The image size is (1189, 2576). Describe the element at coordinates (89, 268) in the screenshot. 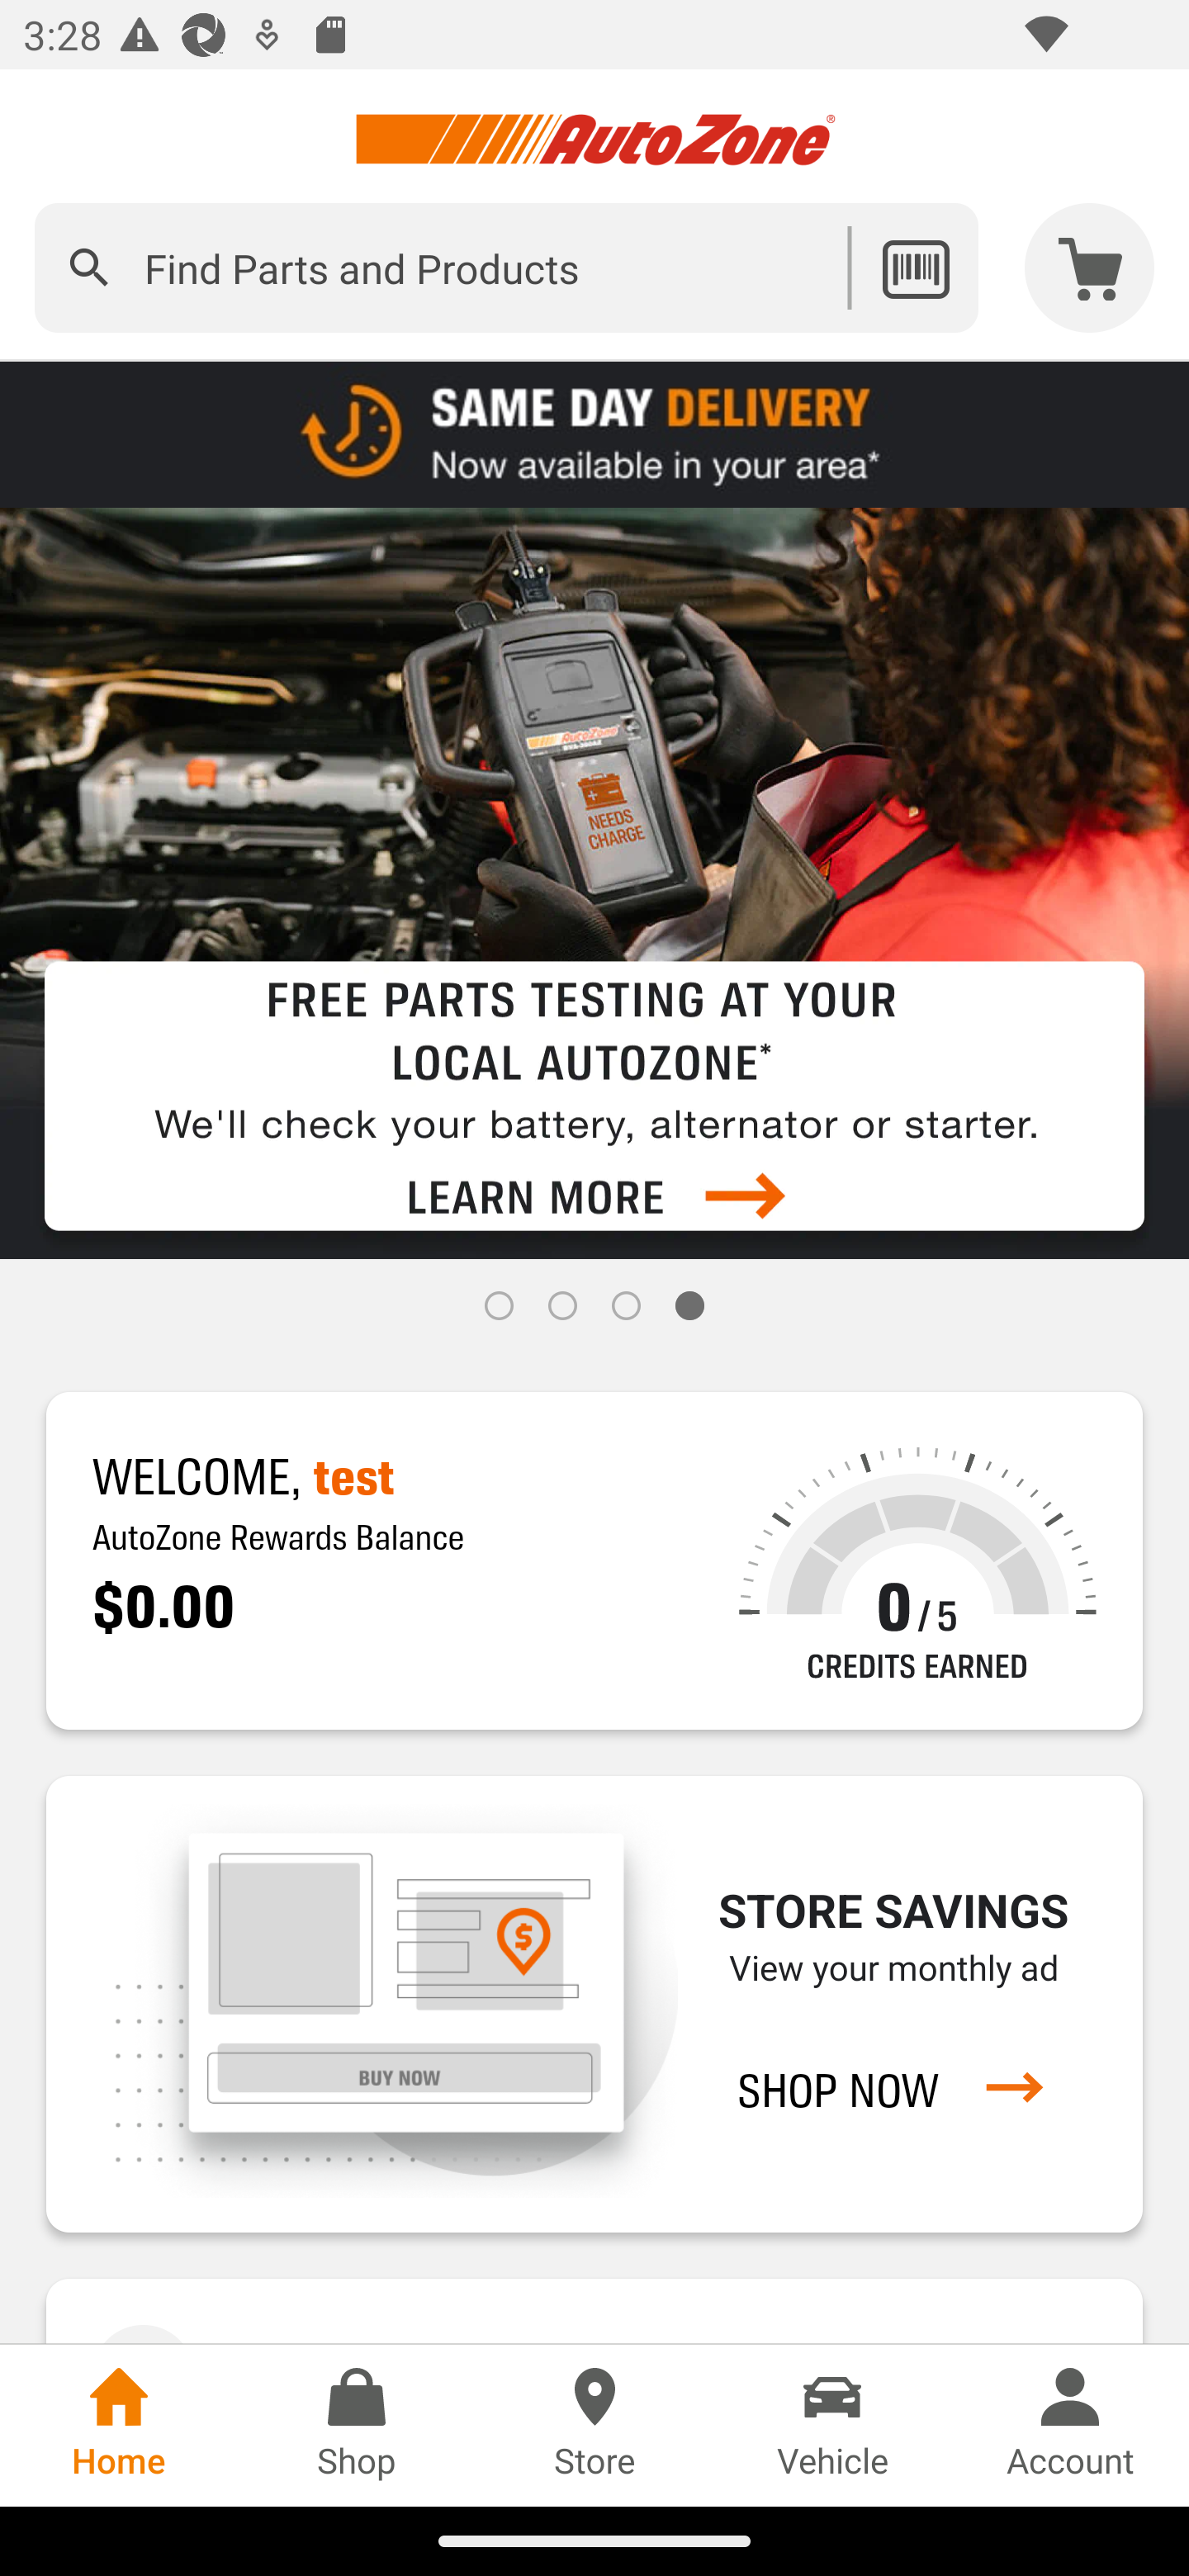

I see `` at that location.